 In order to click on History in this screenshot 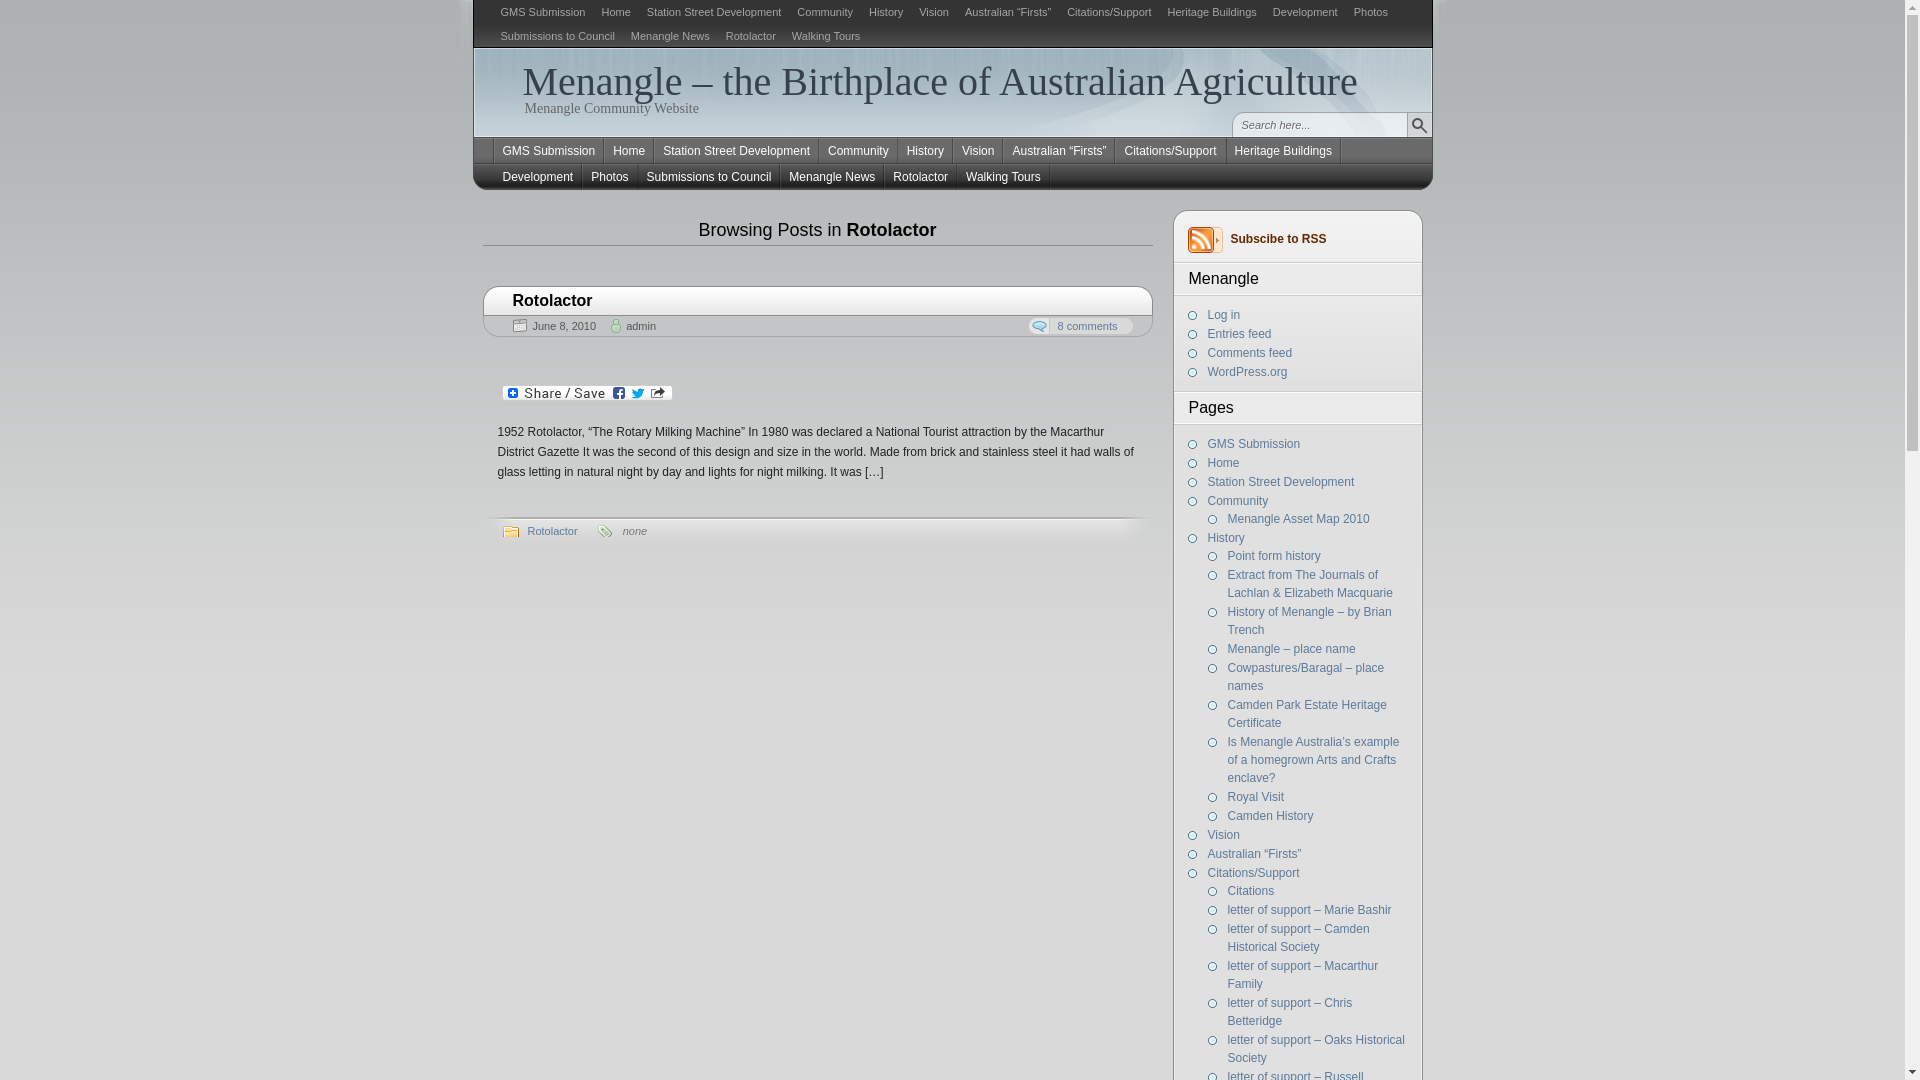, I will do `click(886, 12)`.